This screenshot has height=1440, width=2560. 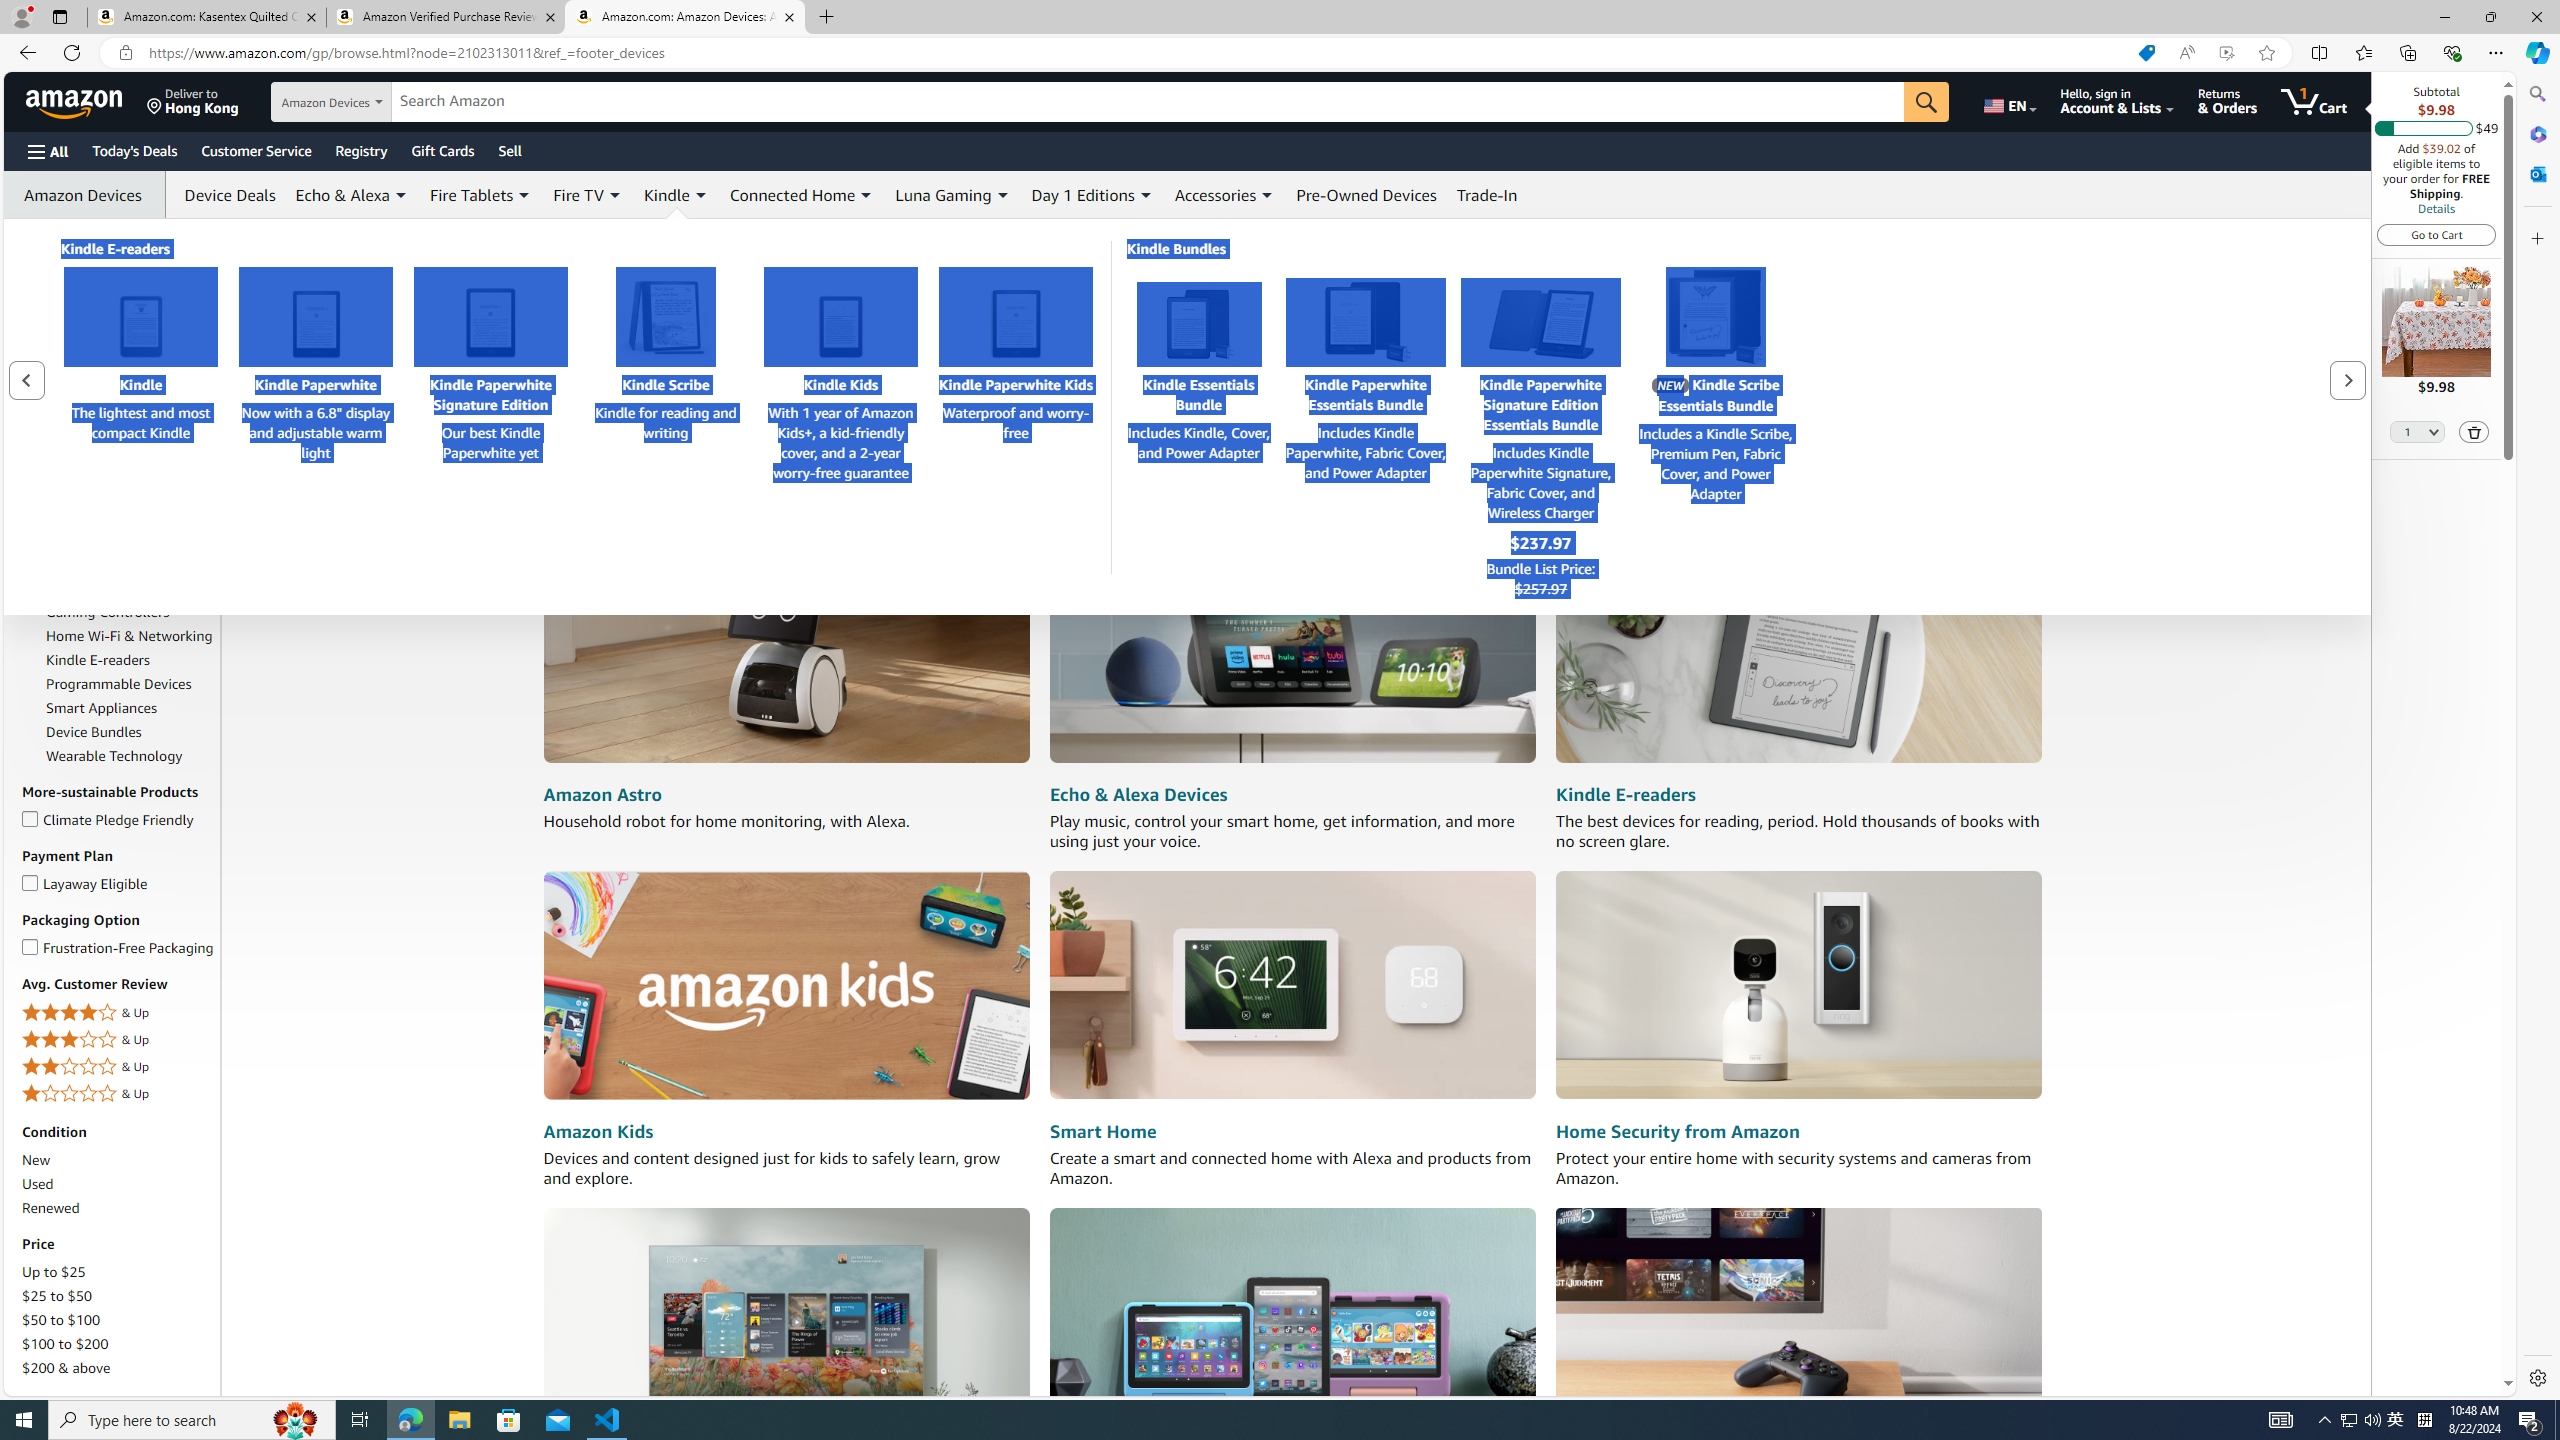 I want to click on Delete, so click(x=2474, y=431).